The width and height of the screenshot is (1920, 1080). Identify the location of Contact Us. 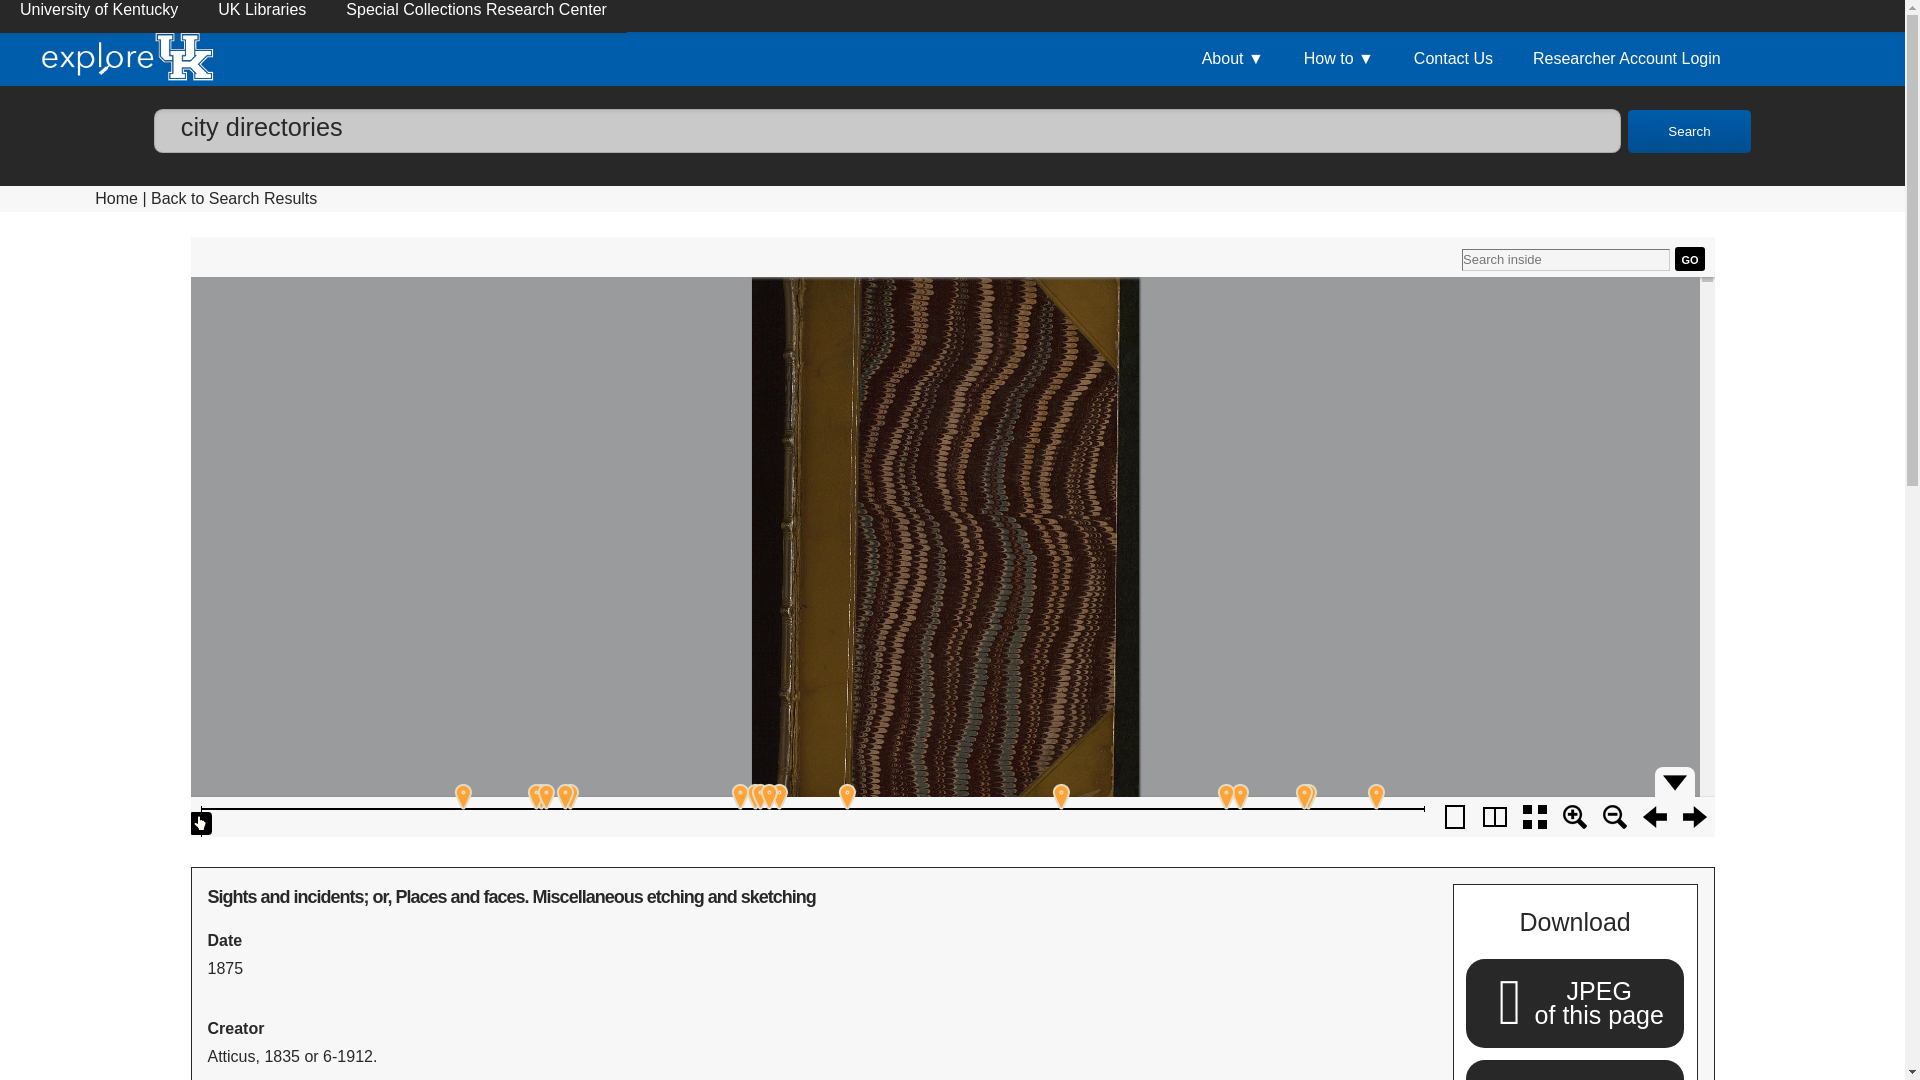
(1233, 59).